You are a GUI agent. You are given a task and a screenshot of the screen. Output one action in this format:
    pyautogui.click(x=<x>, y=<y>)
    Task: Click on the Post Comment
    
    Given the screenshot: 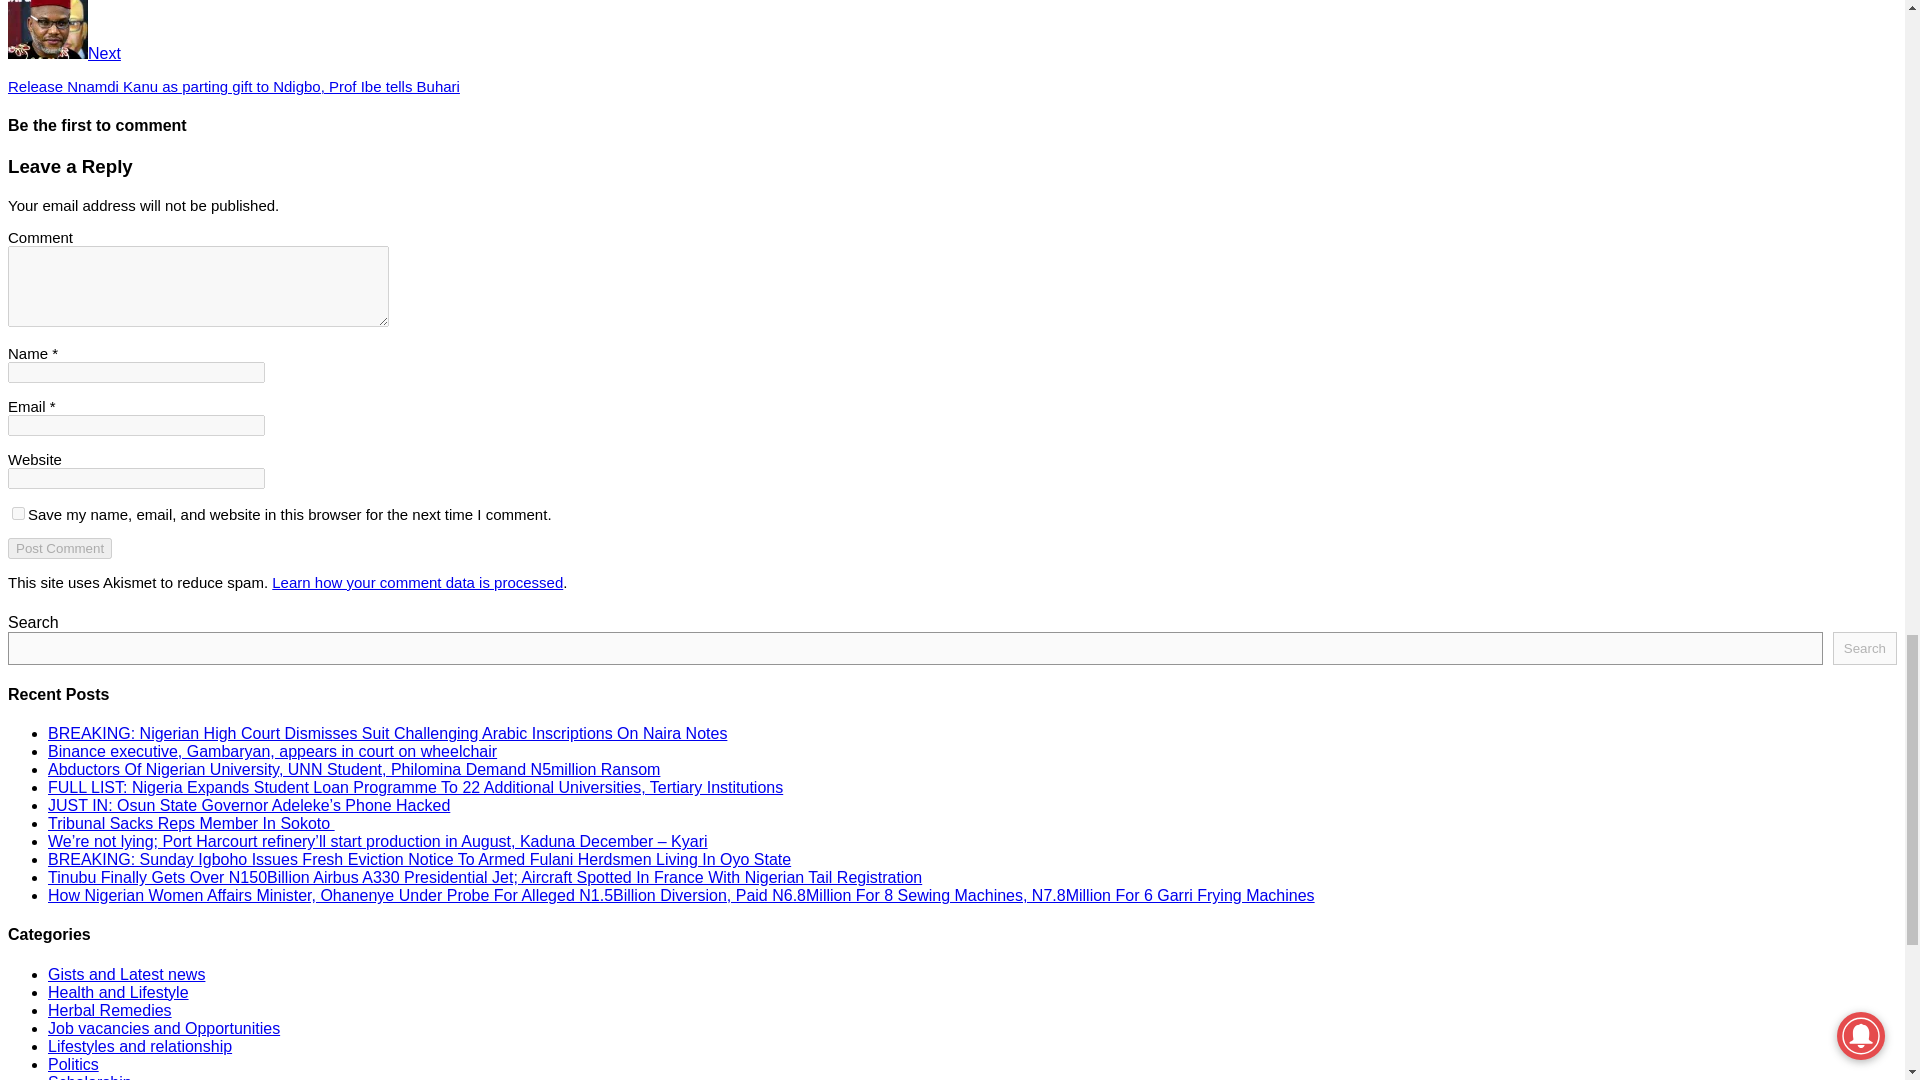 What is the action you would take?
    pyautogui.click(x=59, y=548)
    